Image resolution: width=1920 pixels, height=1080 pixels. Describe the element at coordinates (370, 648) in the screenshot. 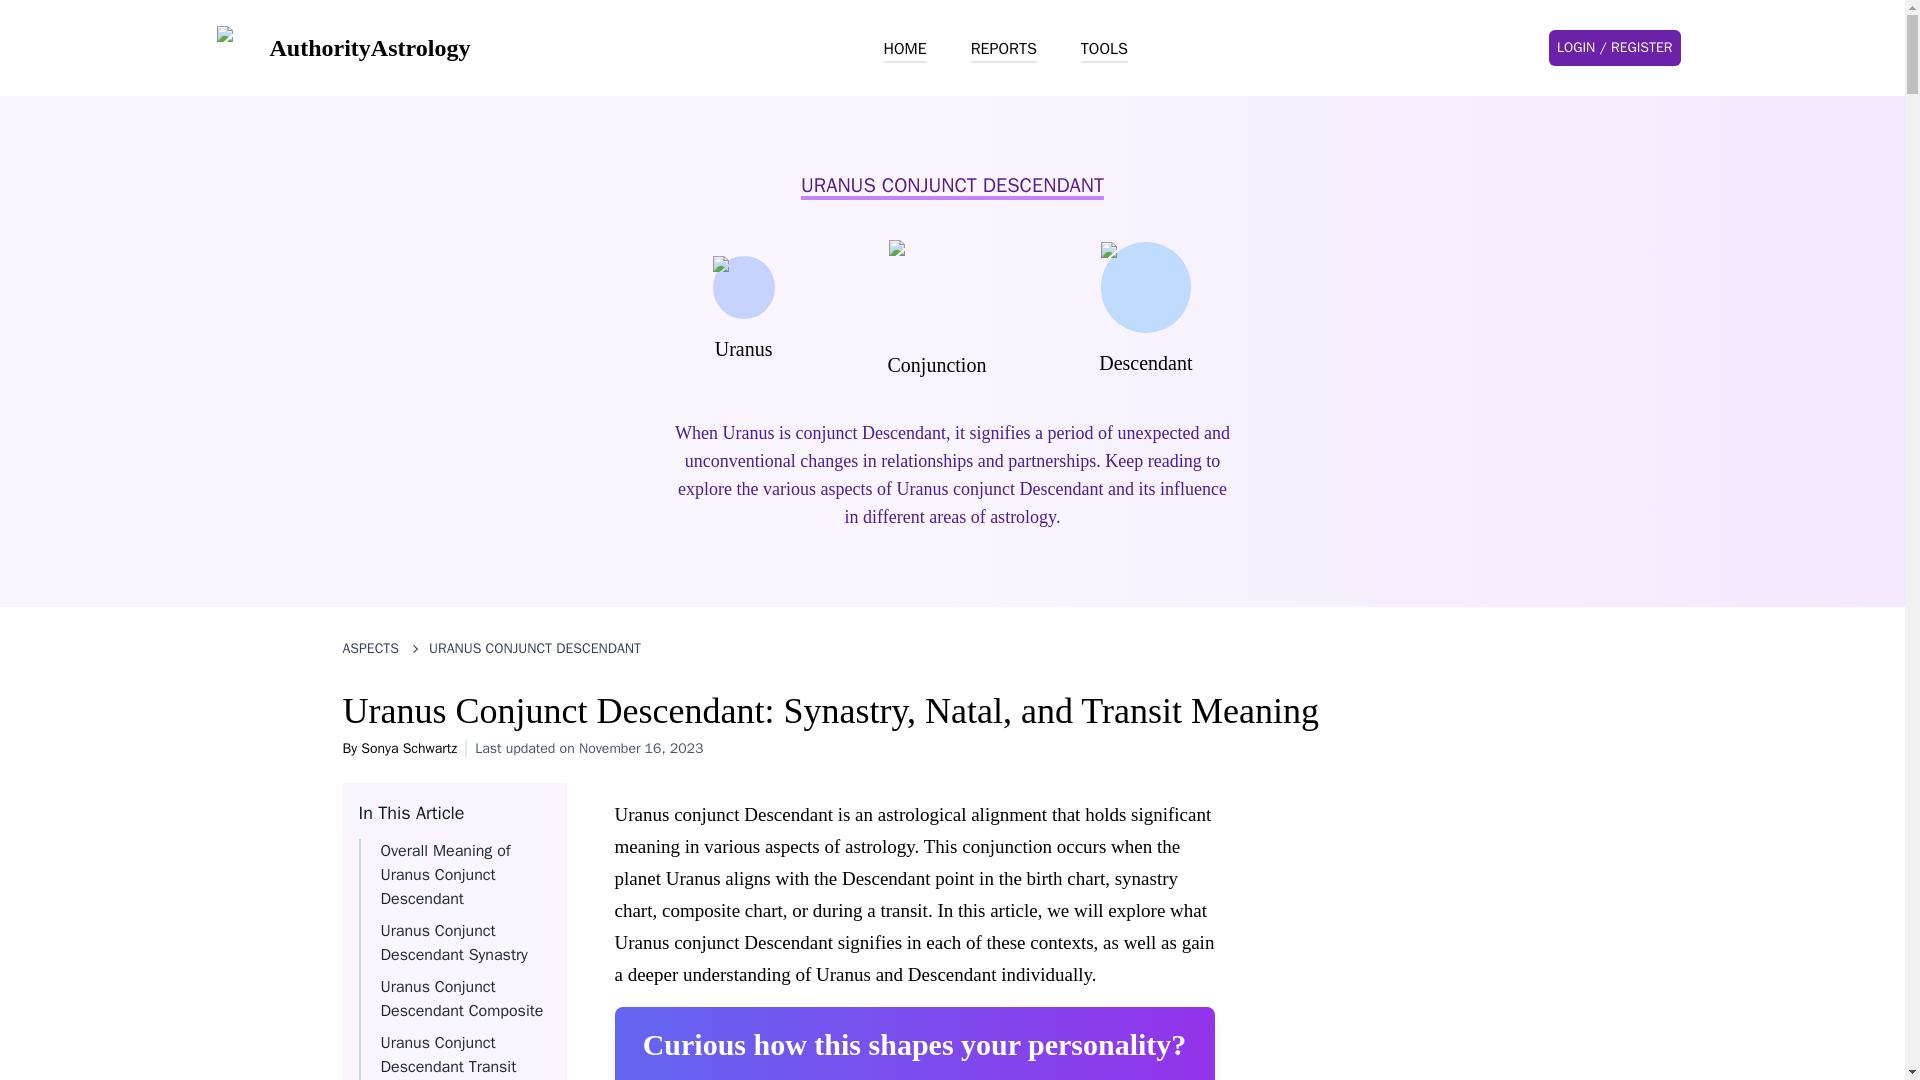

I see `ASPECTS` at that location.